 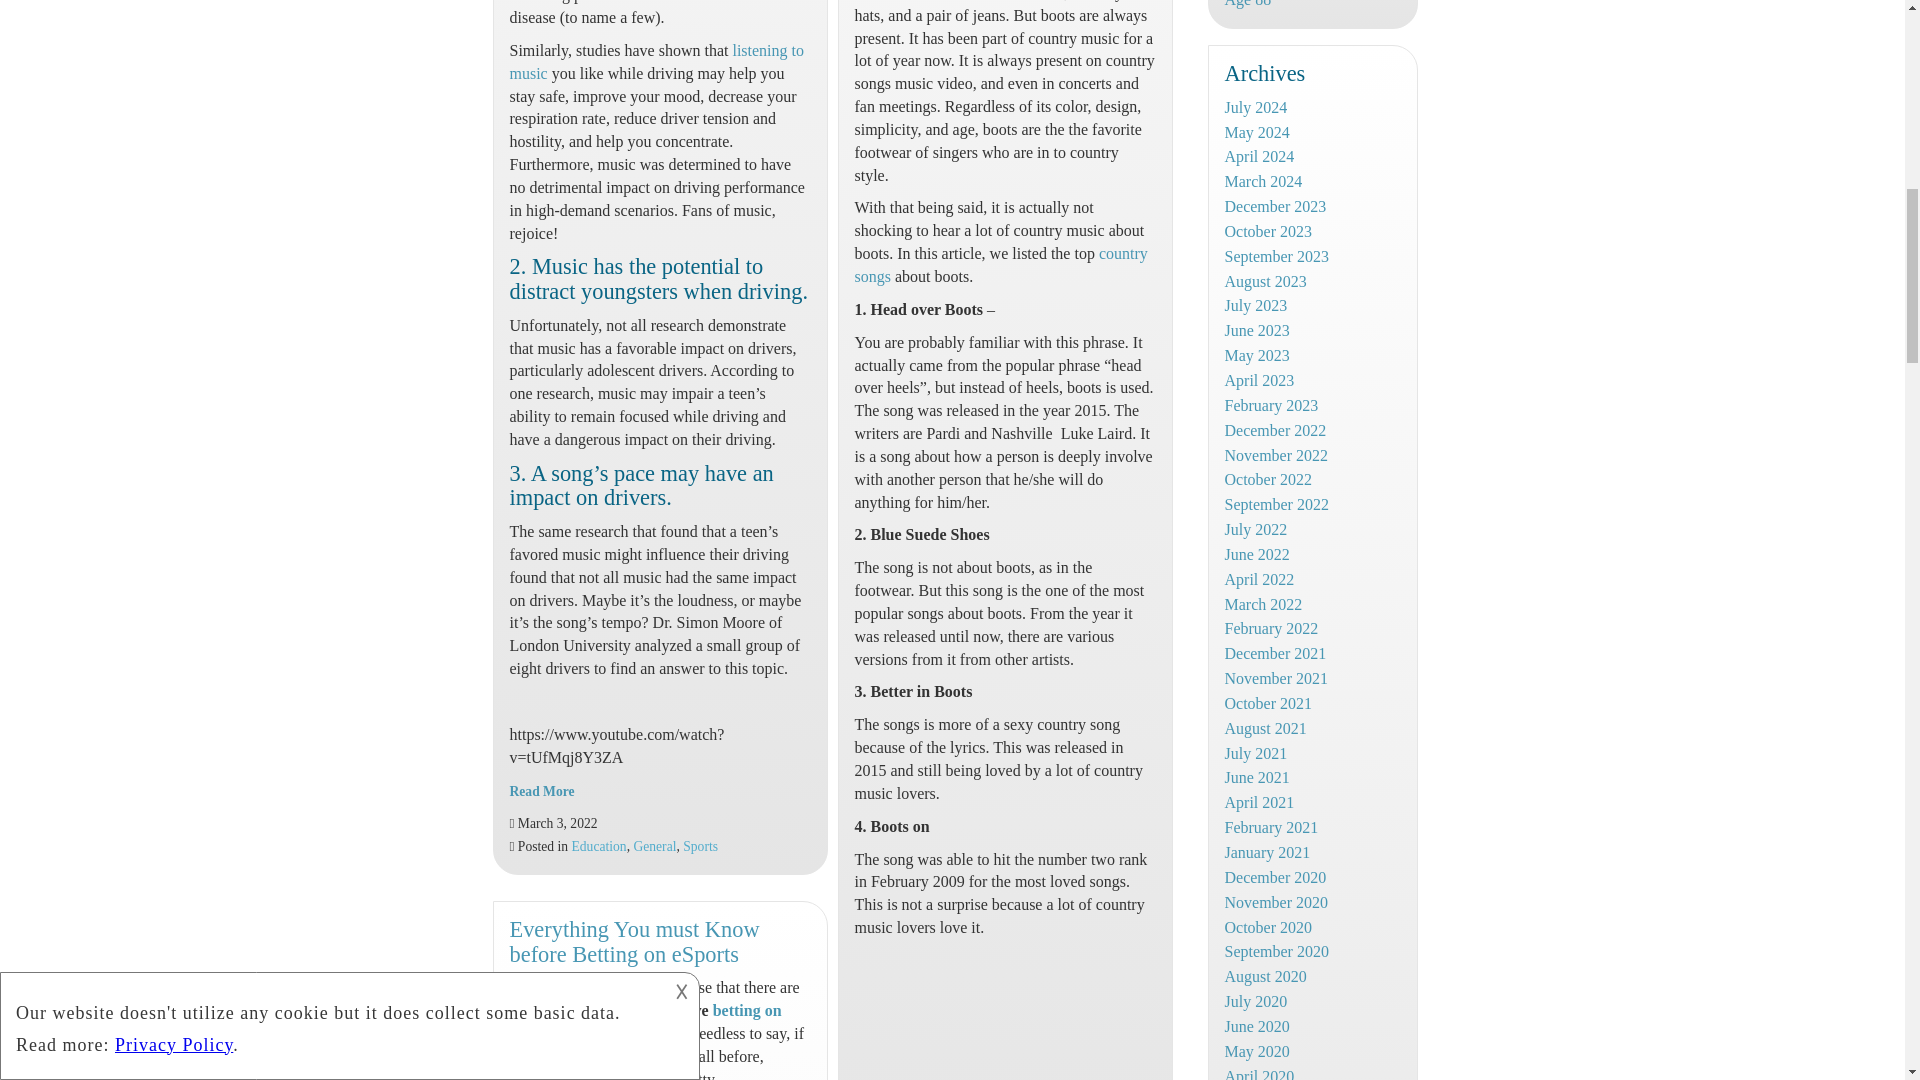 What do you see at coordinates (542, 792) in the screenshot?
I see `Read More` at bounding box center [542, 792].